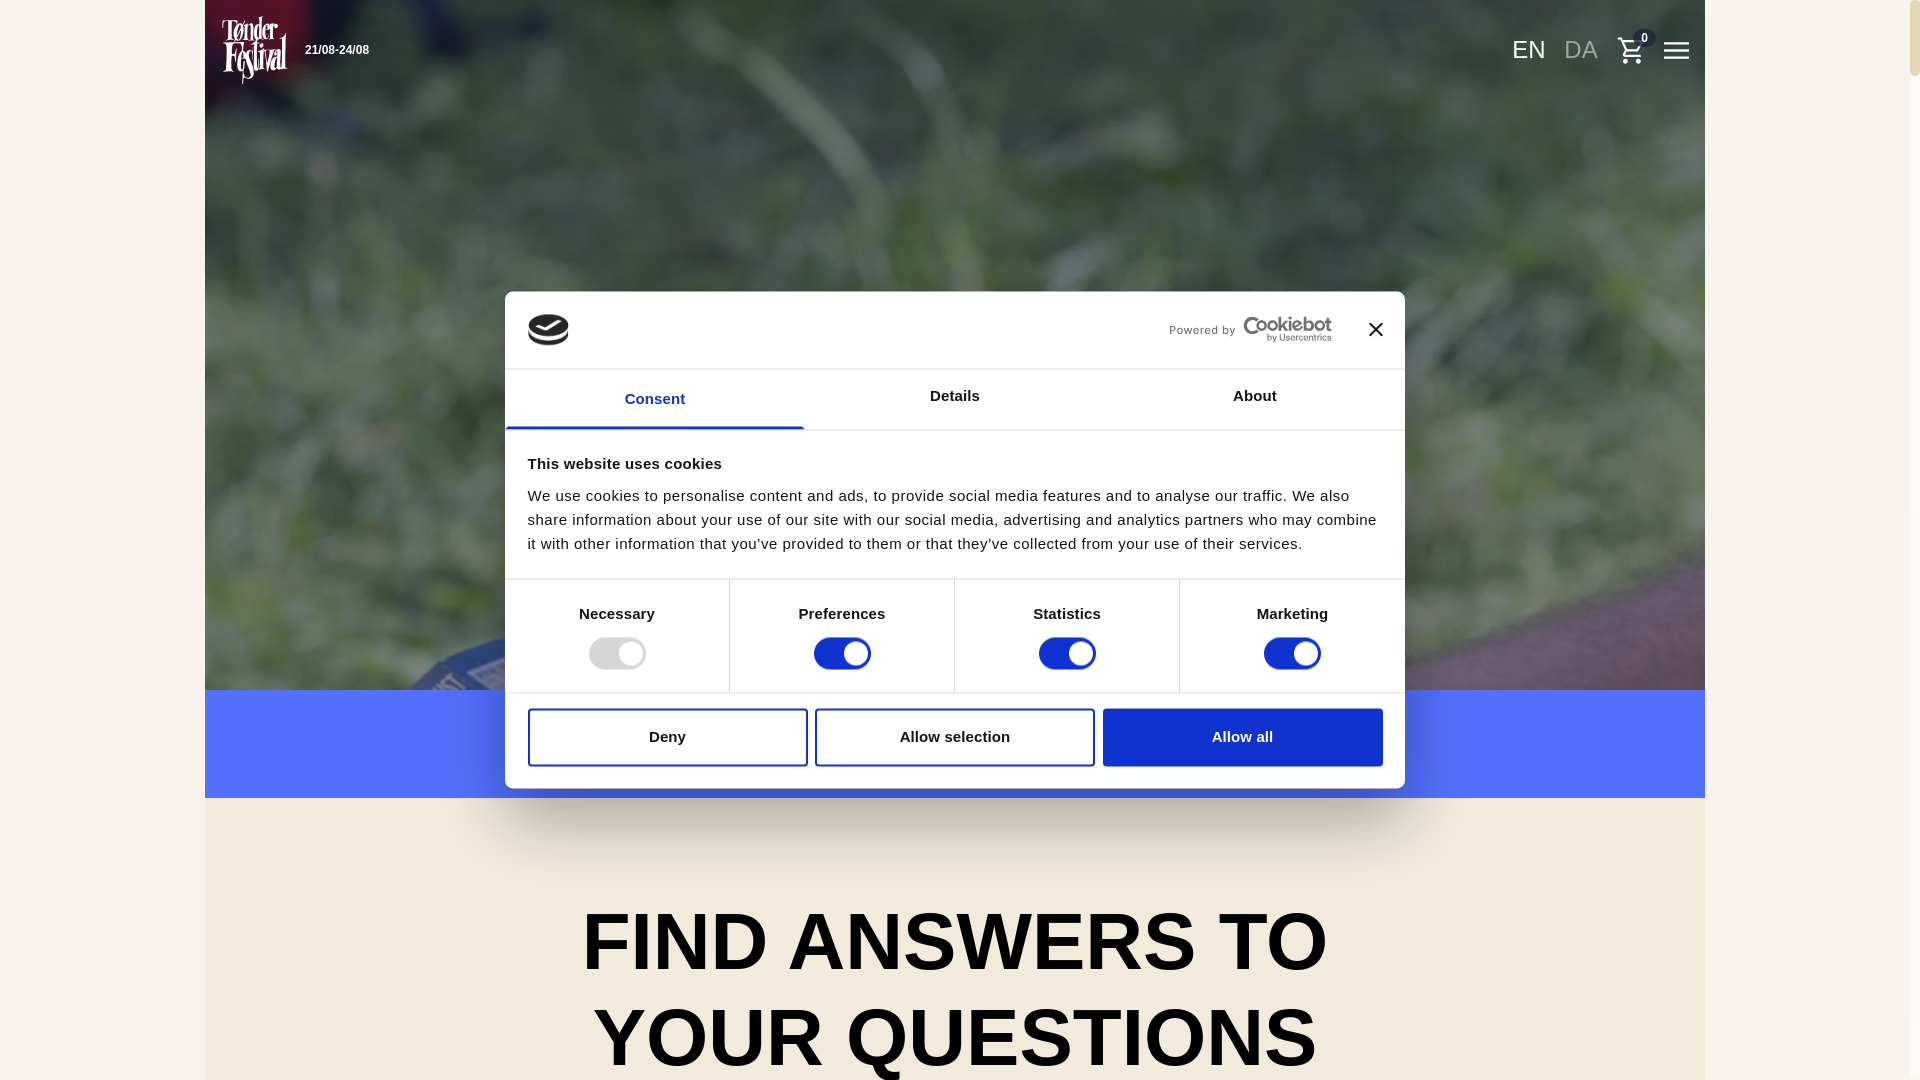  Describe the element at coordinates (1255, 398) in the screenshot. I see `About` at that location.